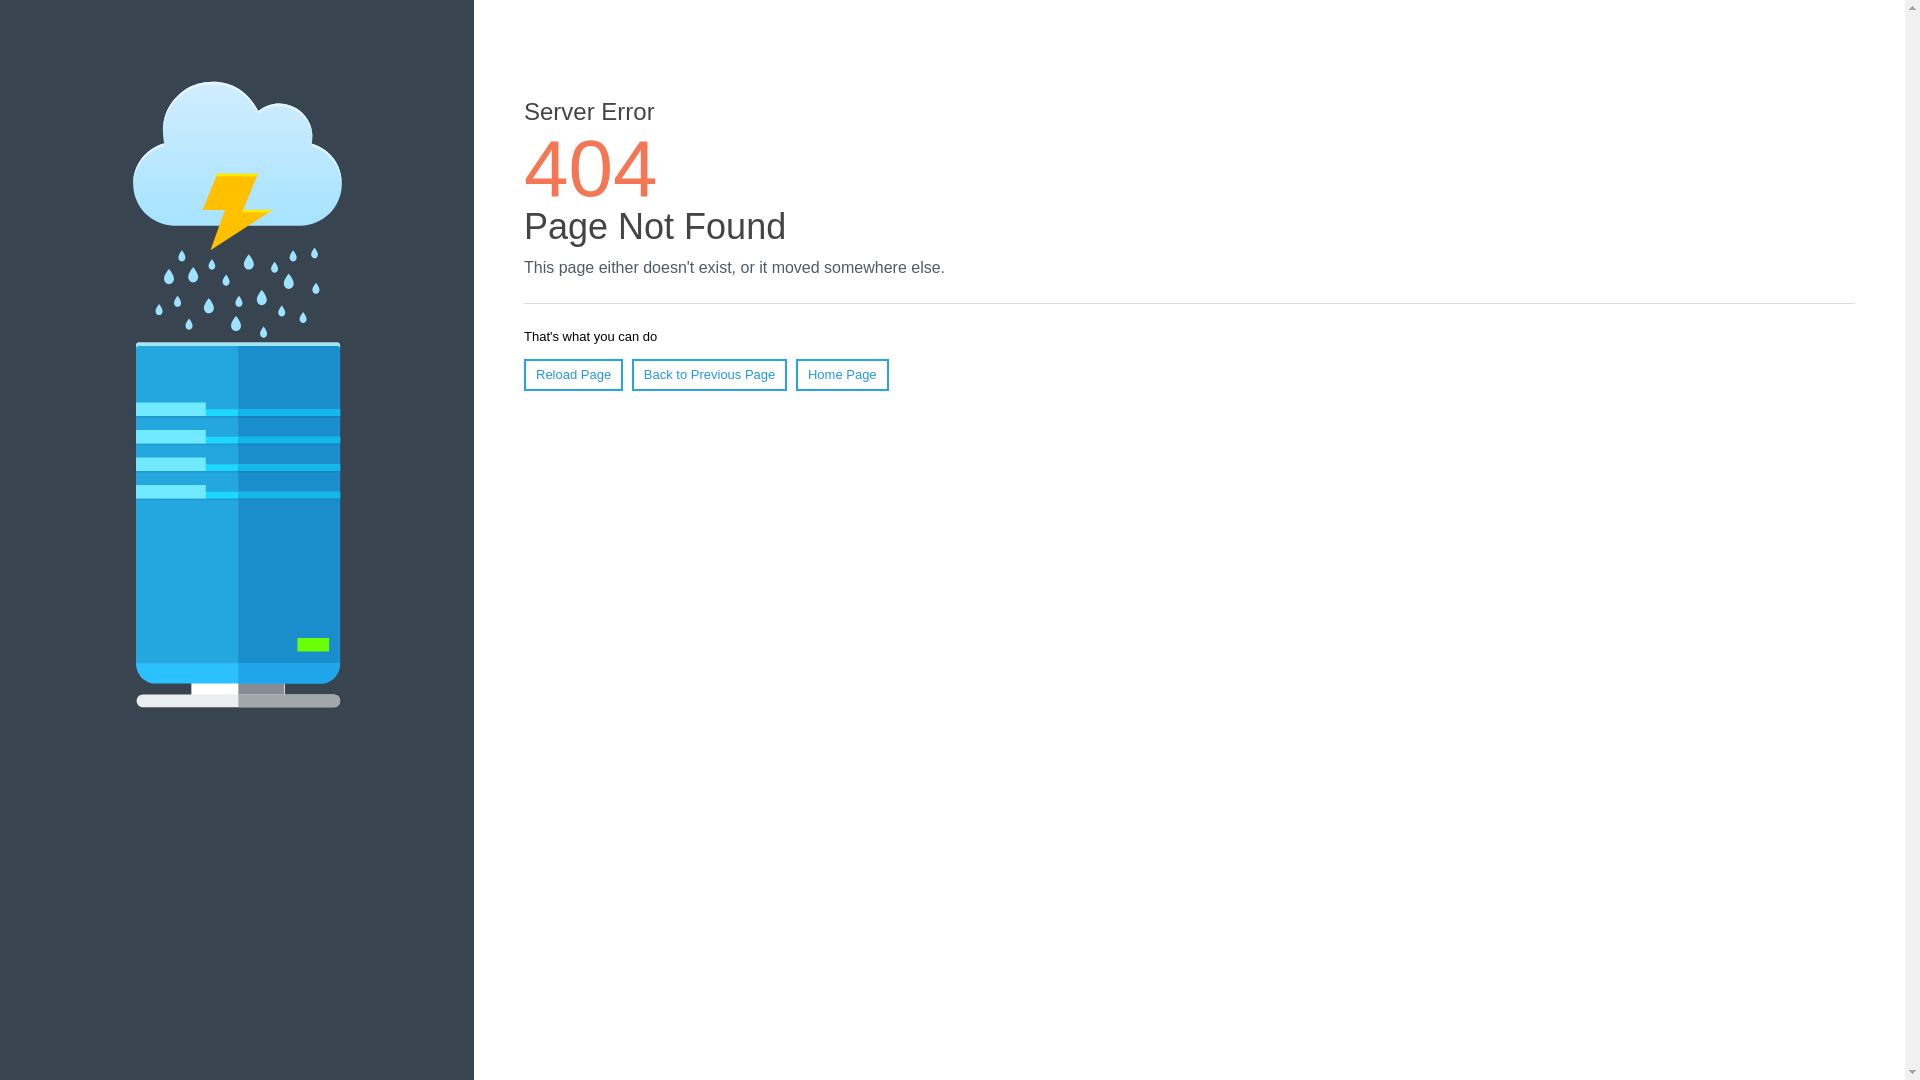  What do you see at coordinates (842, 375) in the screenshot?
I see `Home Page` at bounding box center [842, 375].